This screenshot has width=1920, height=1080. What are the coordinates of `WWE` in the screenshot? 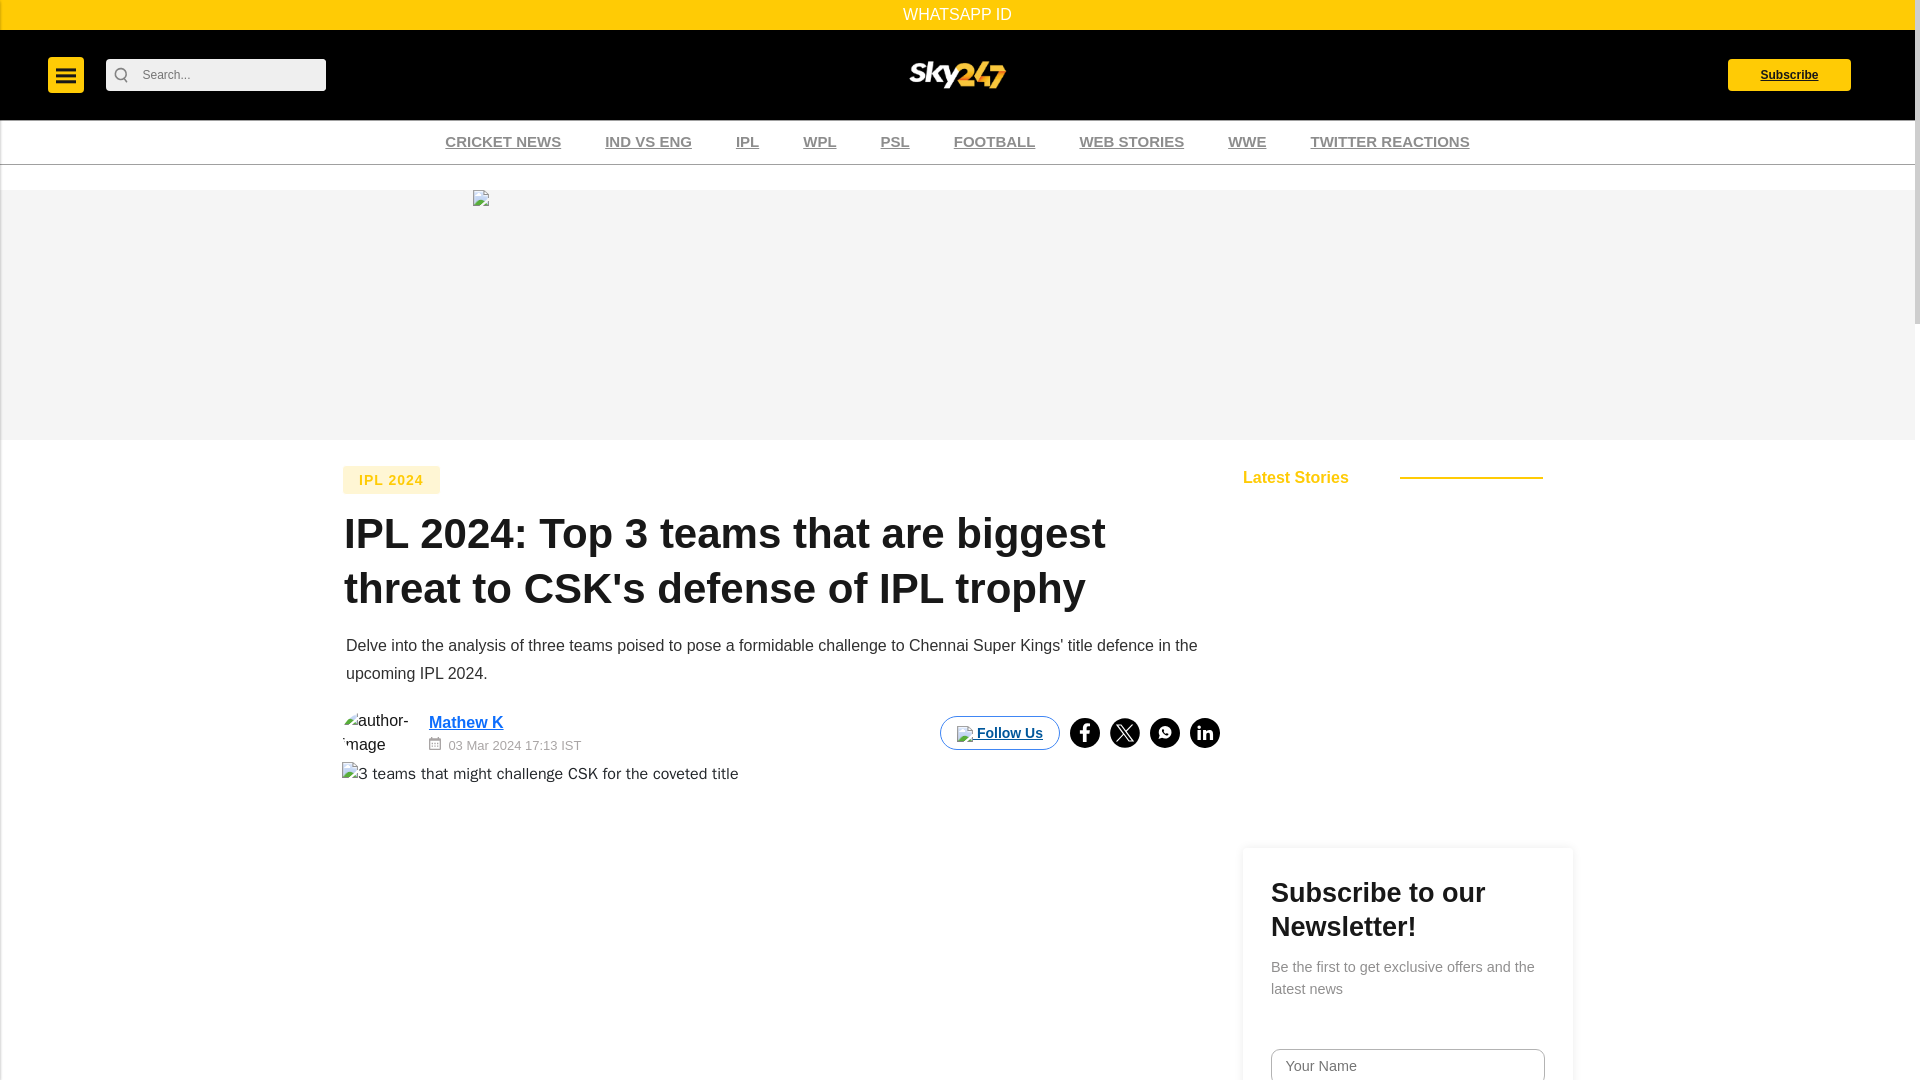 It's located at (1246, 142).